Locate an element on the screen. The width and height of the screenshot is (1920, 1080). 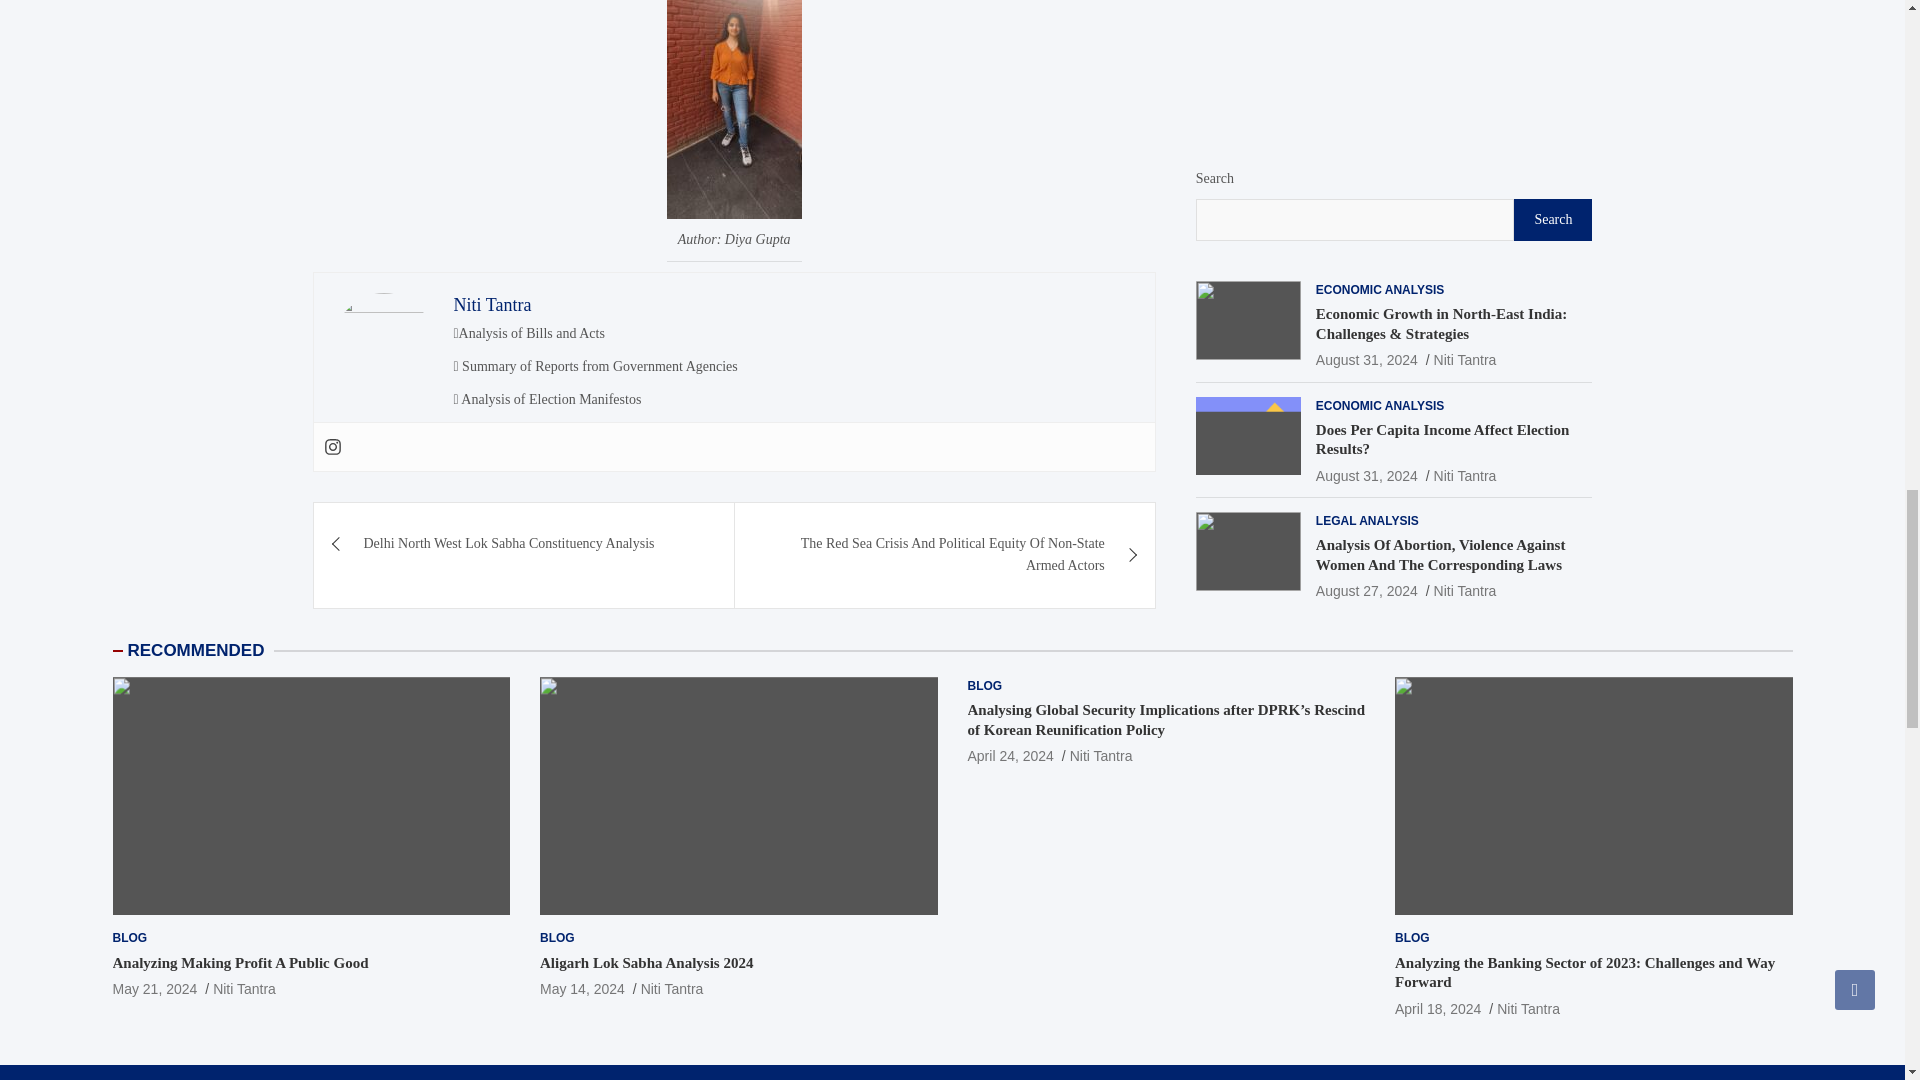
Niti Tantra is located at coordinates (492, 304).